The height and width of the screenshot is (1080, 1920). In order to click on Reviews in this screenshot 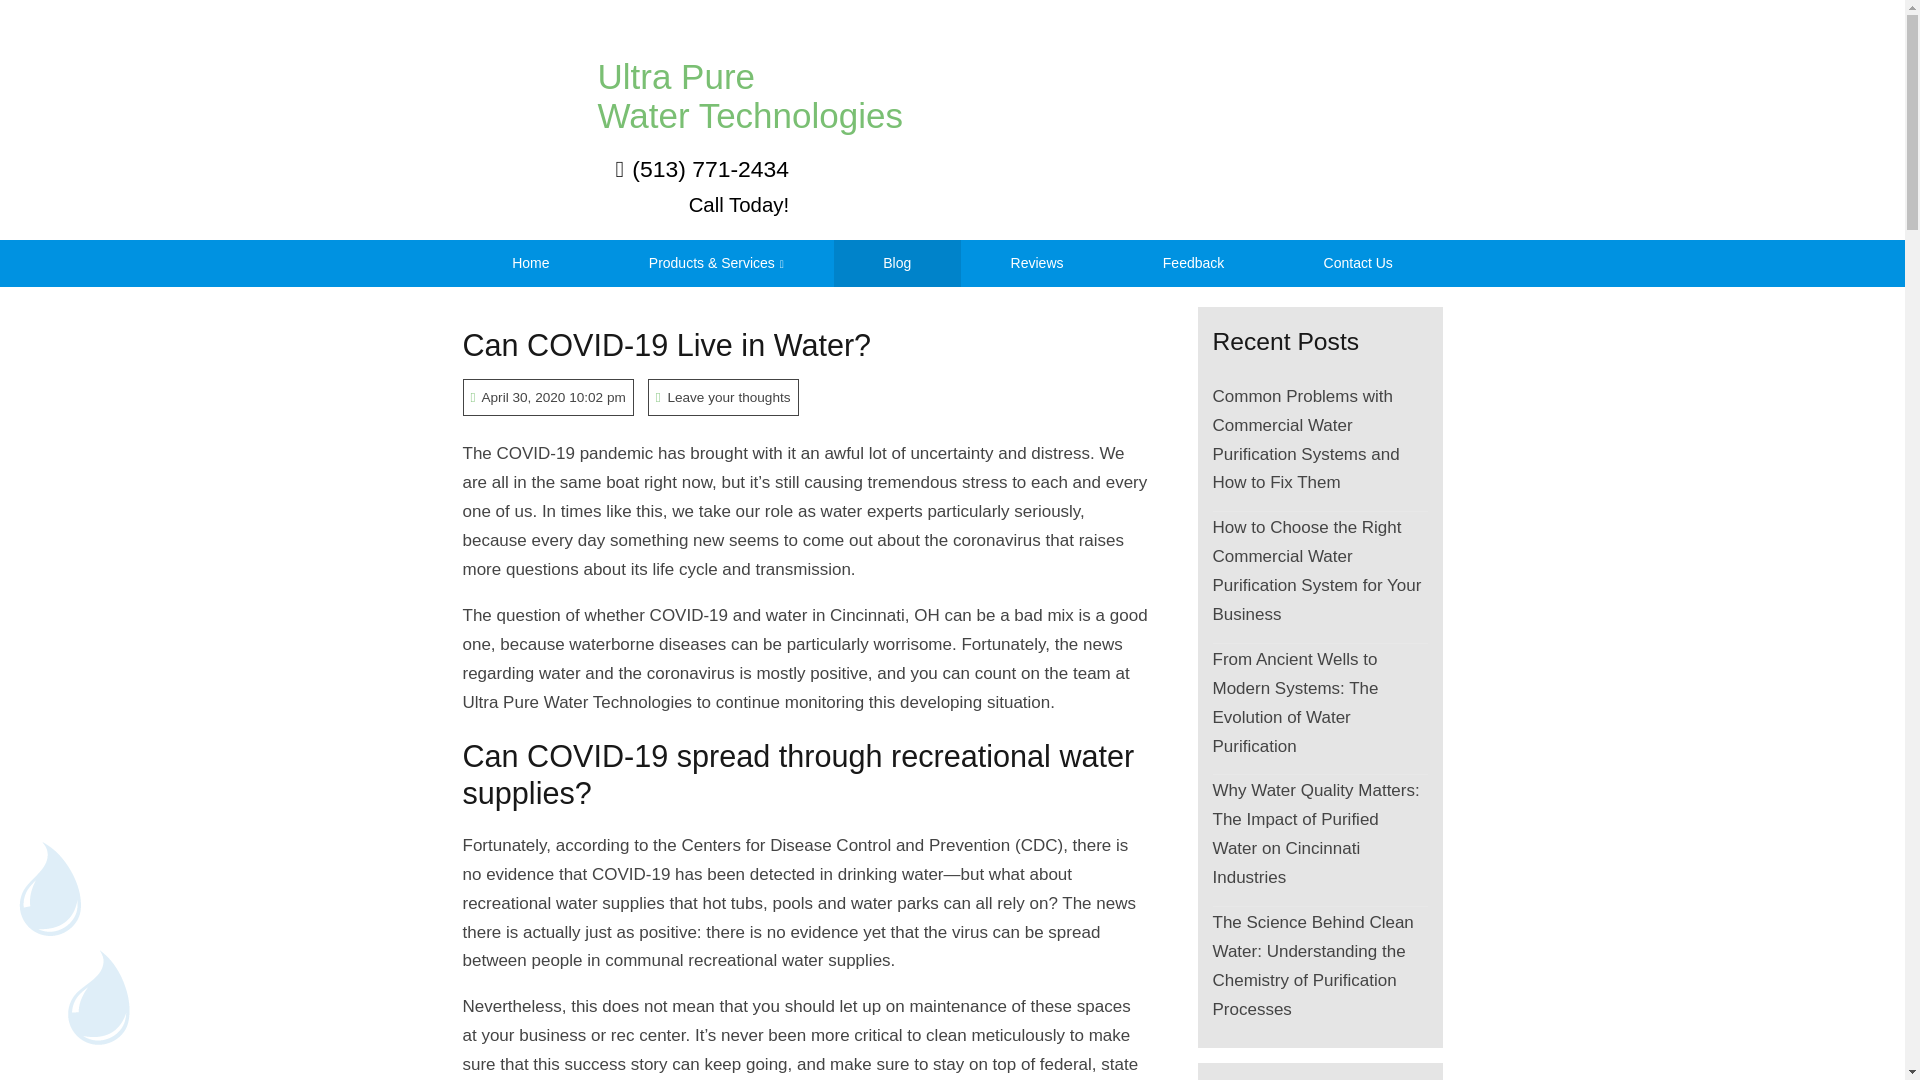, I will do `click(1037, 263)`.